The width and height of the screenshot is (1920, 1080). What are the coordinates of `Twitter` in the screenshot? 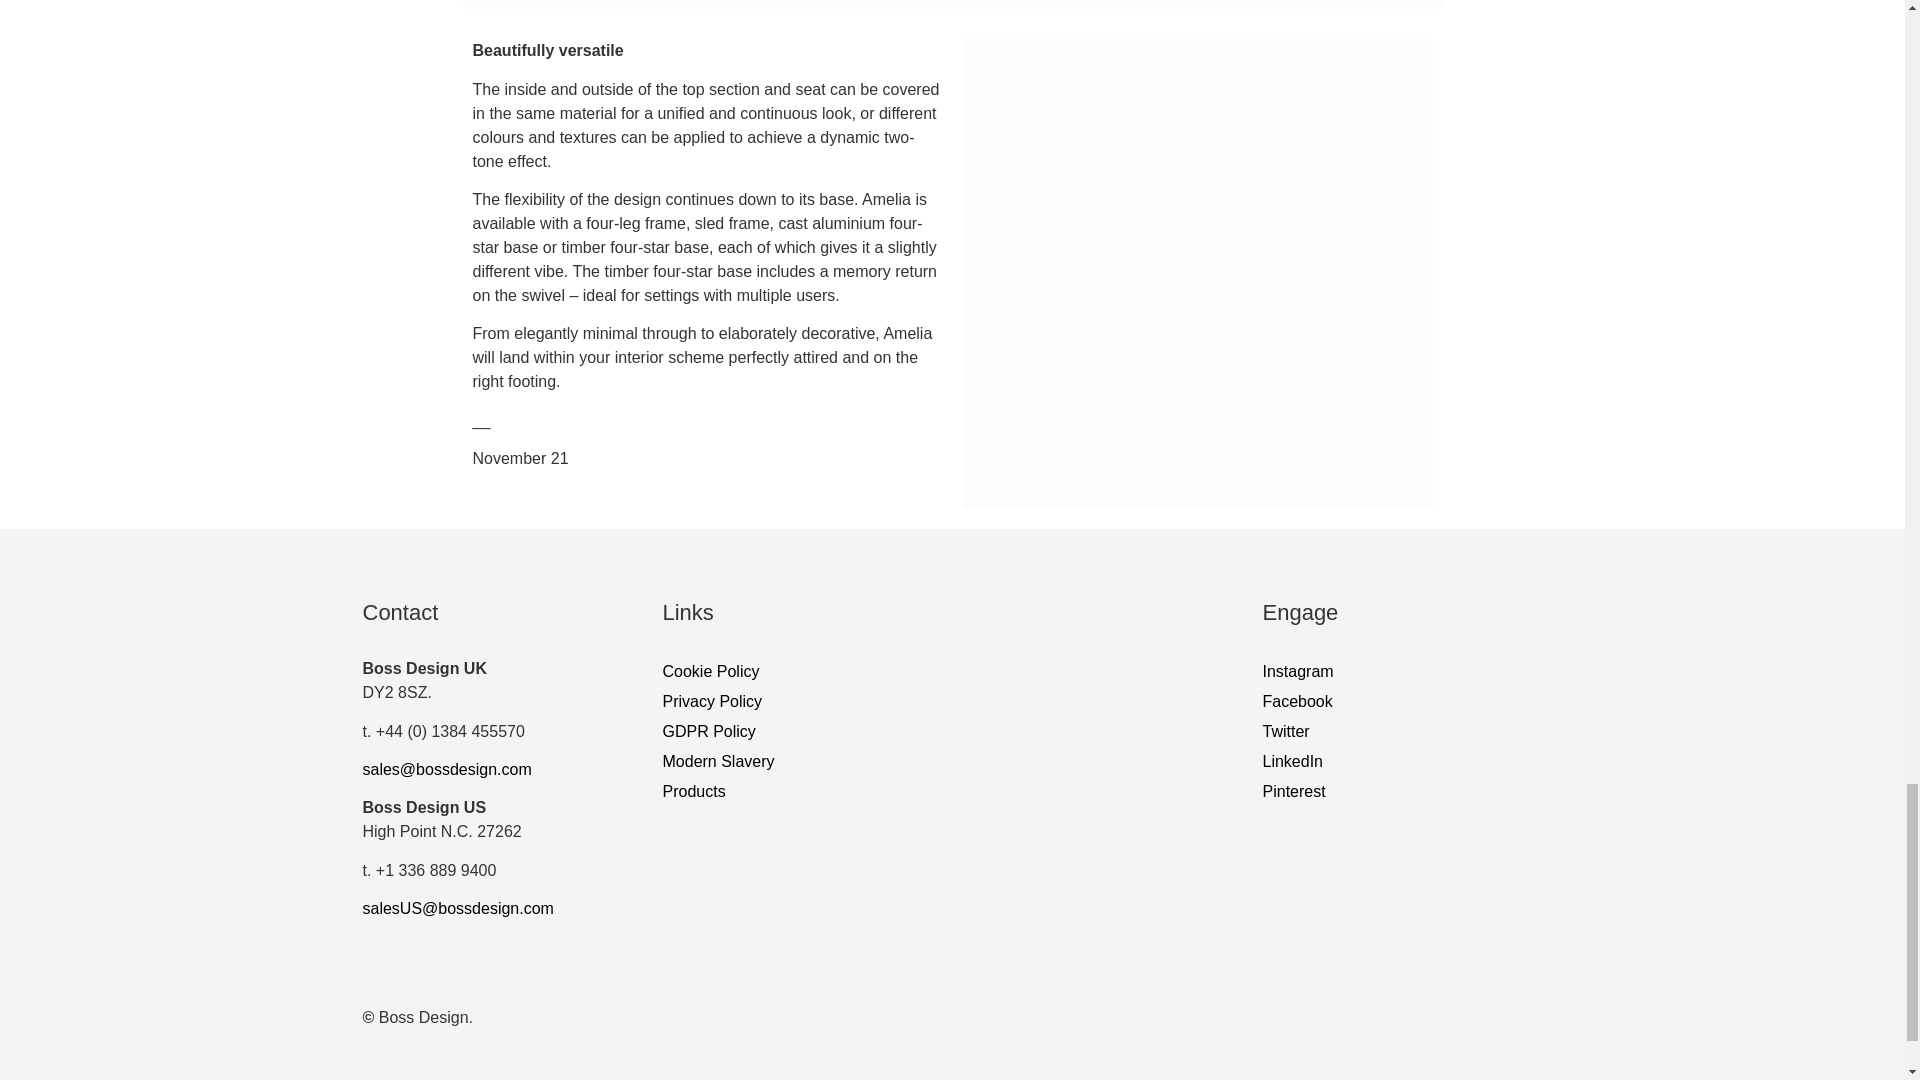 It's located at (1399, 732).